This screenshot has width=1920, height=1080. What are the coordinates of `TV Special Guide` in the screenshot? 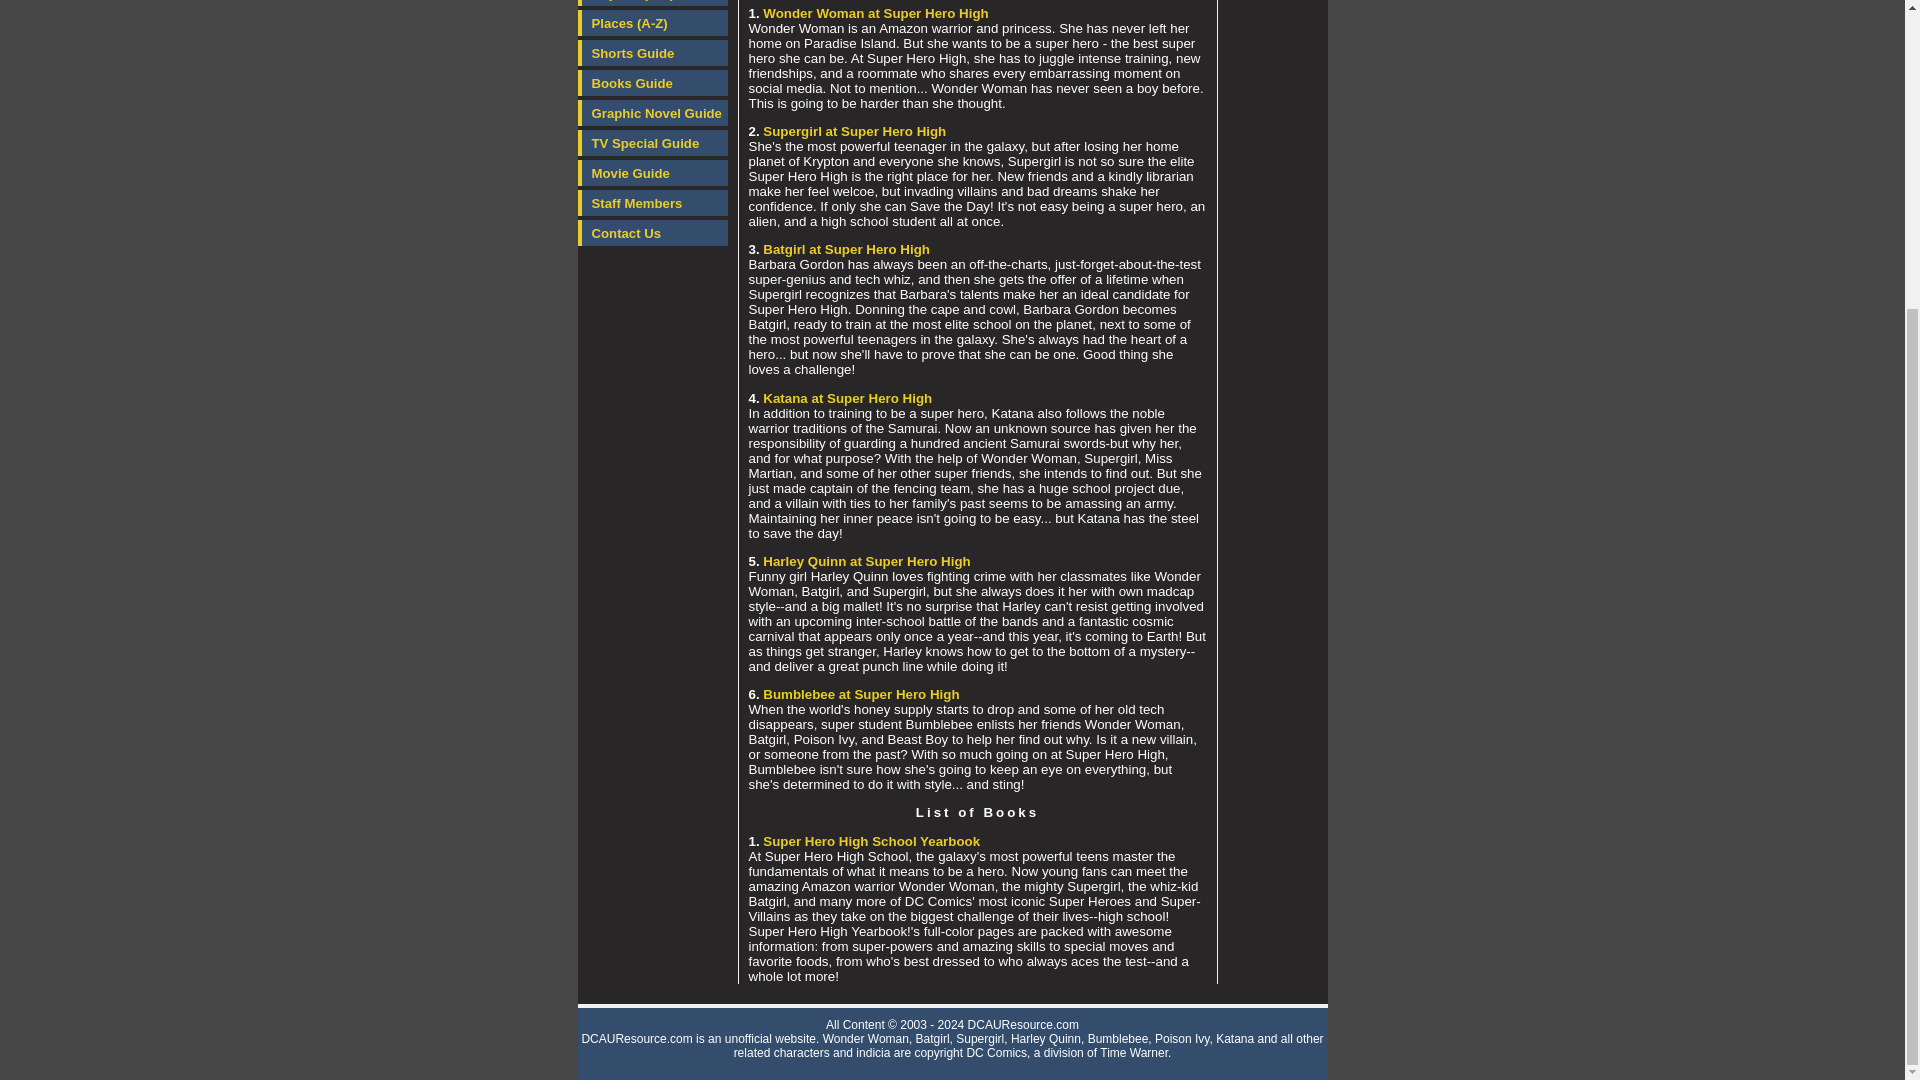 It's located at (652, 142).